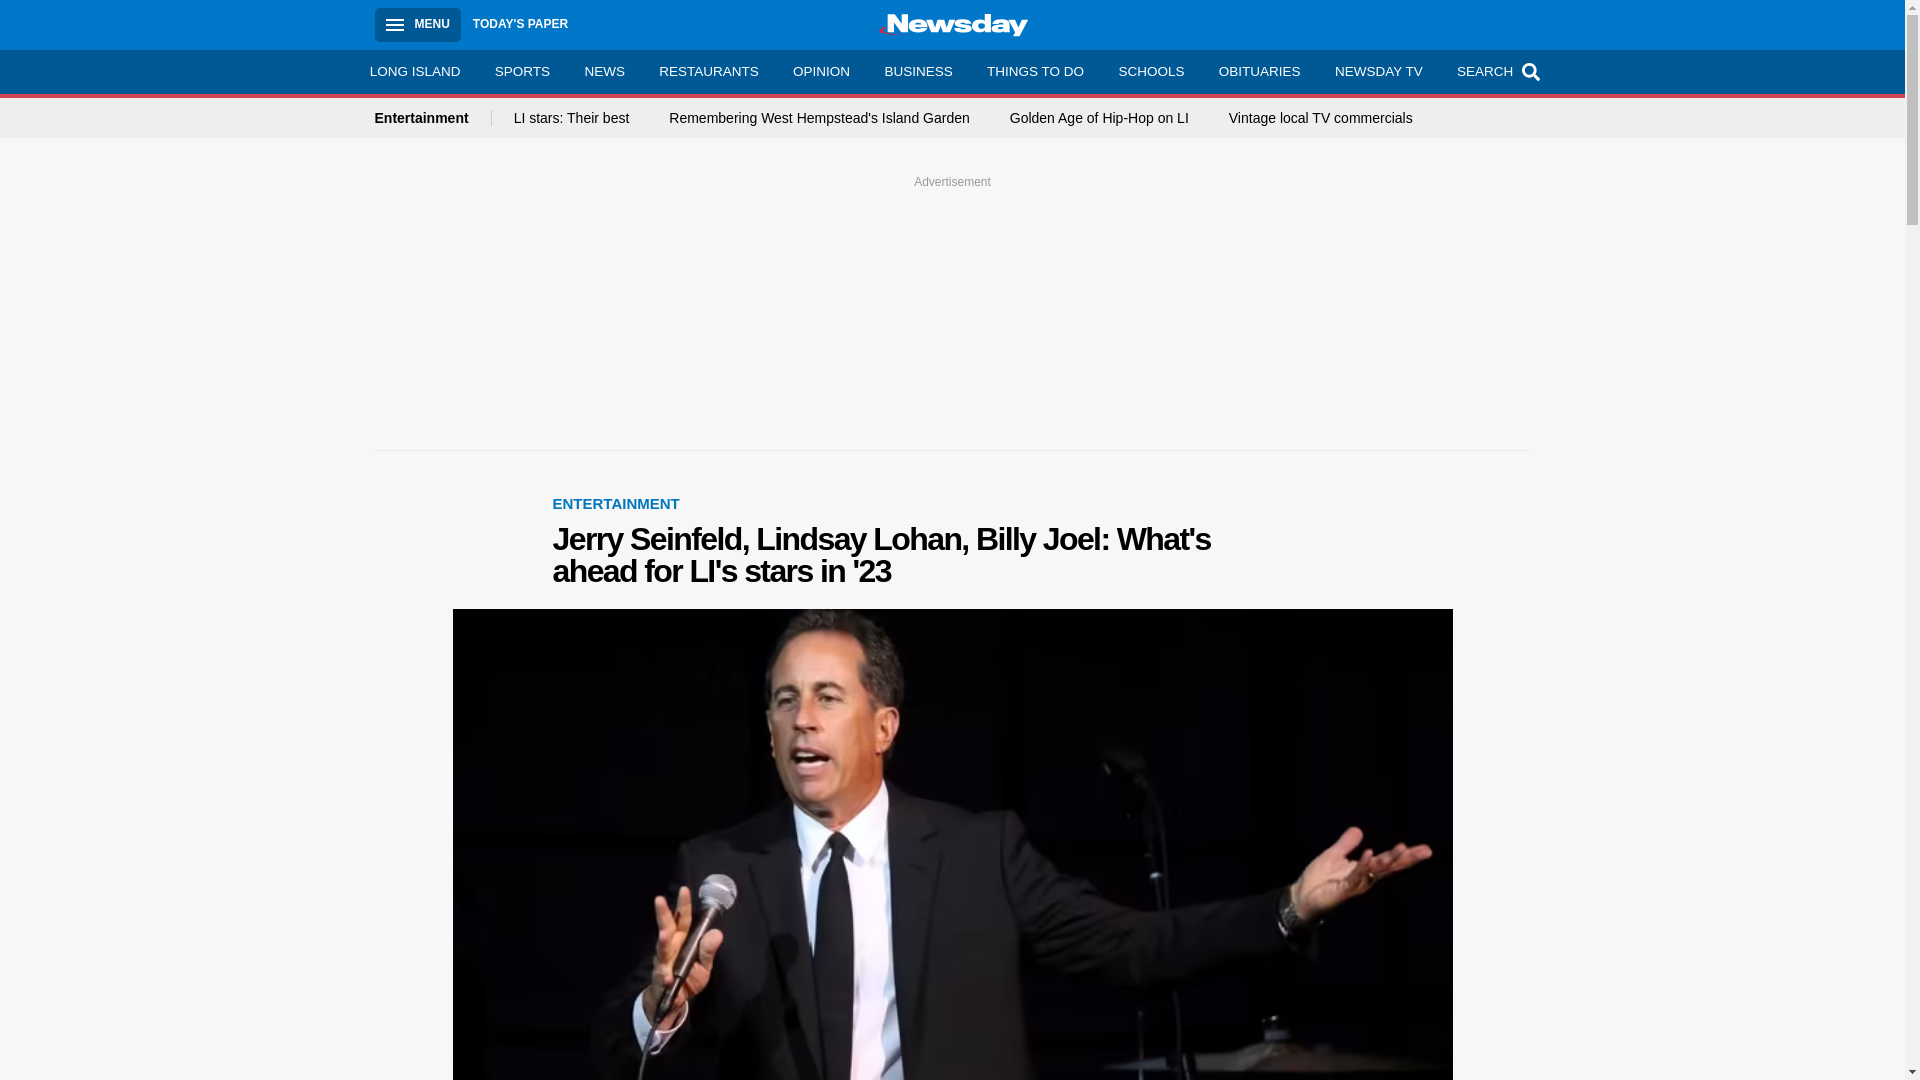  Describe the element at coordinates (604, 71) in the screenshot. I see `NEWS` at that location.